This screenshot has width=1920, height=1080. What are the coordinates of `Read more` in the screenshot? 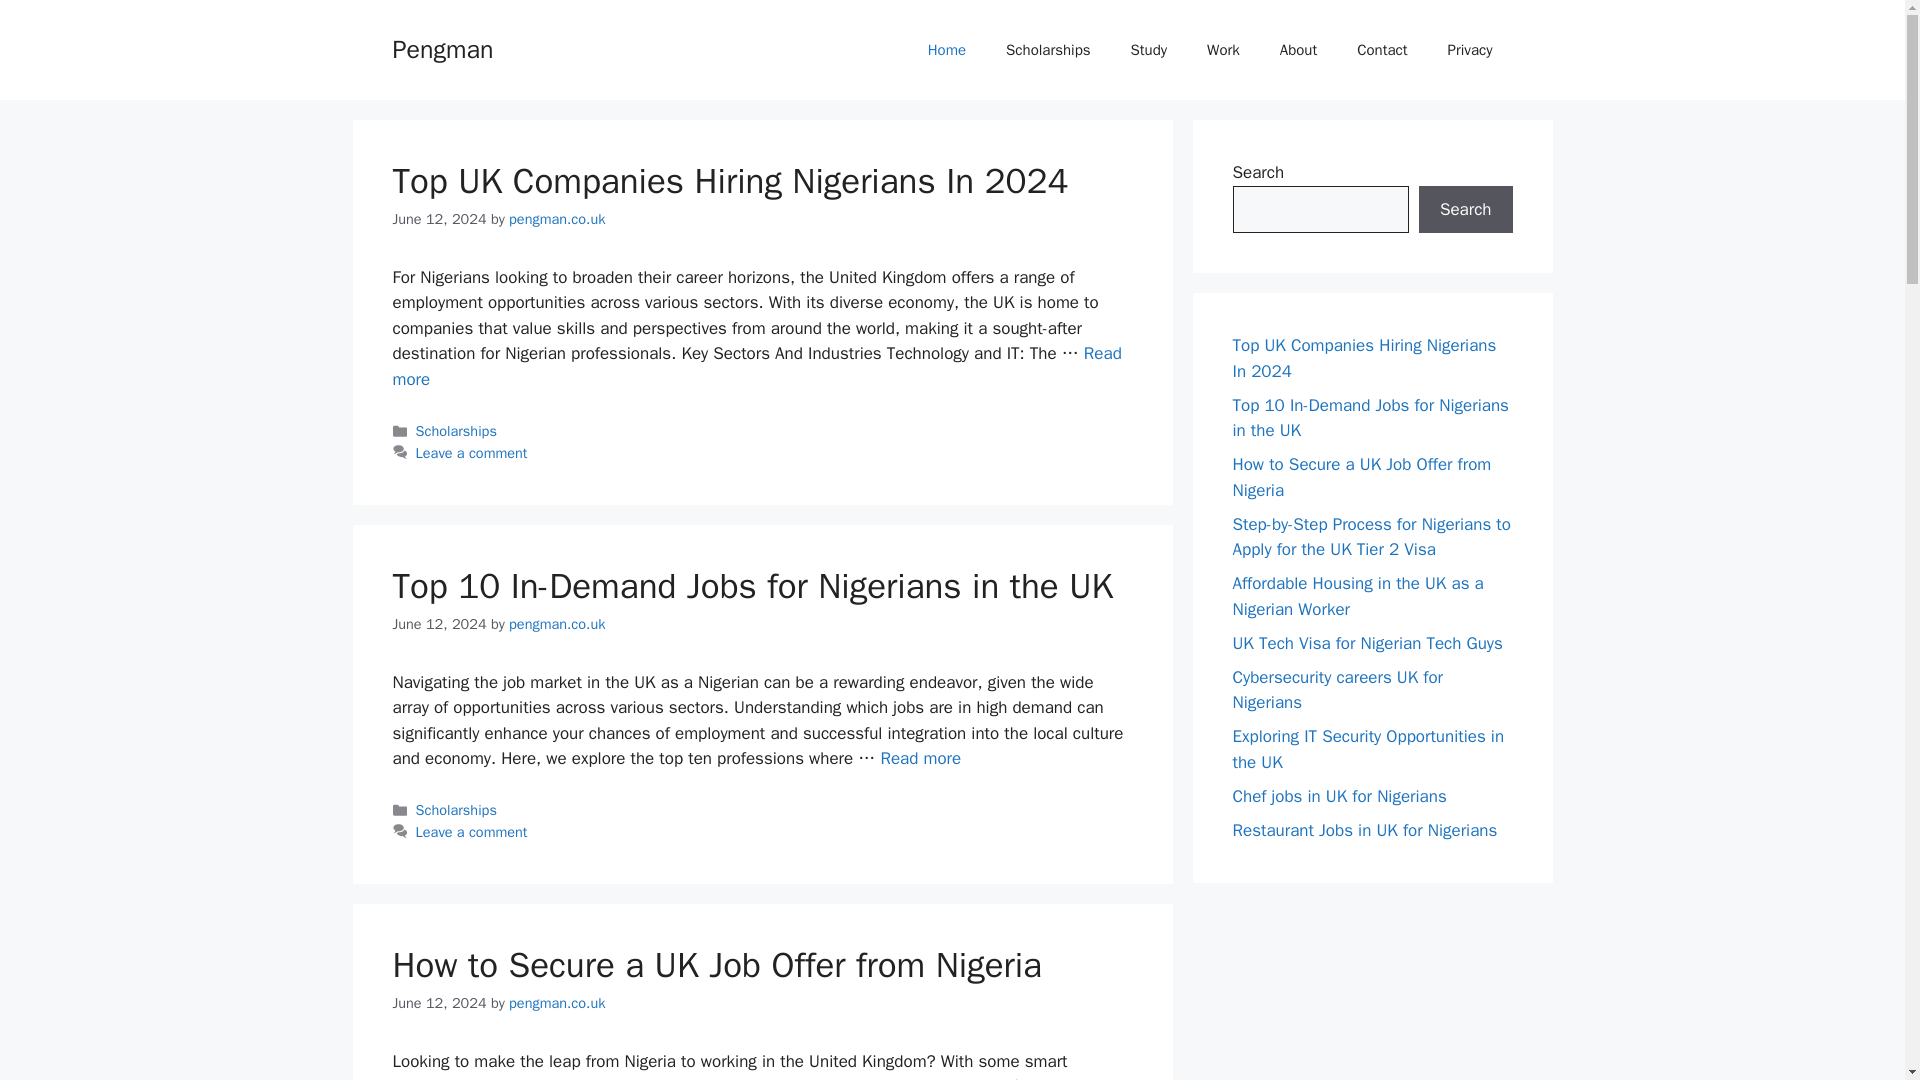 It's located at (756, 366).